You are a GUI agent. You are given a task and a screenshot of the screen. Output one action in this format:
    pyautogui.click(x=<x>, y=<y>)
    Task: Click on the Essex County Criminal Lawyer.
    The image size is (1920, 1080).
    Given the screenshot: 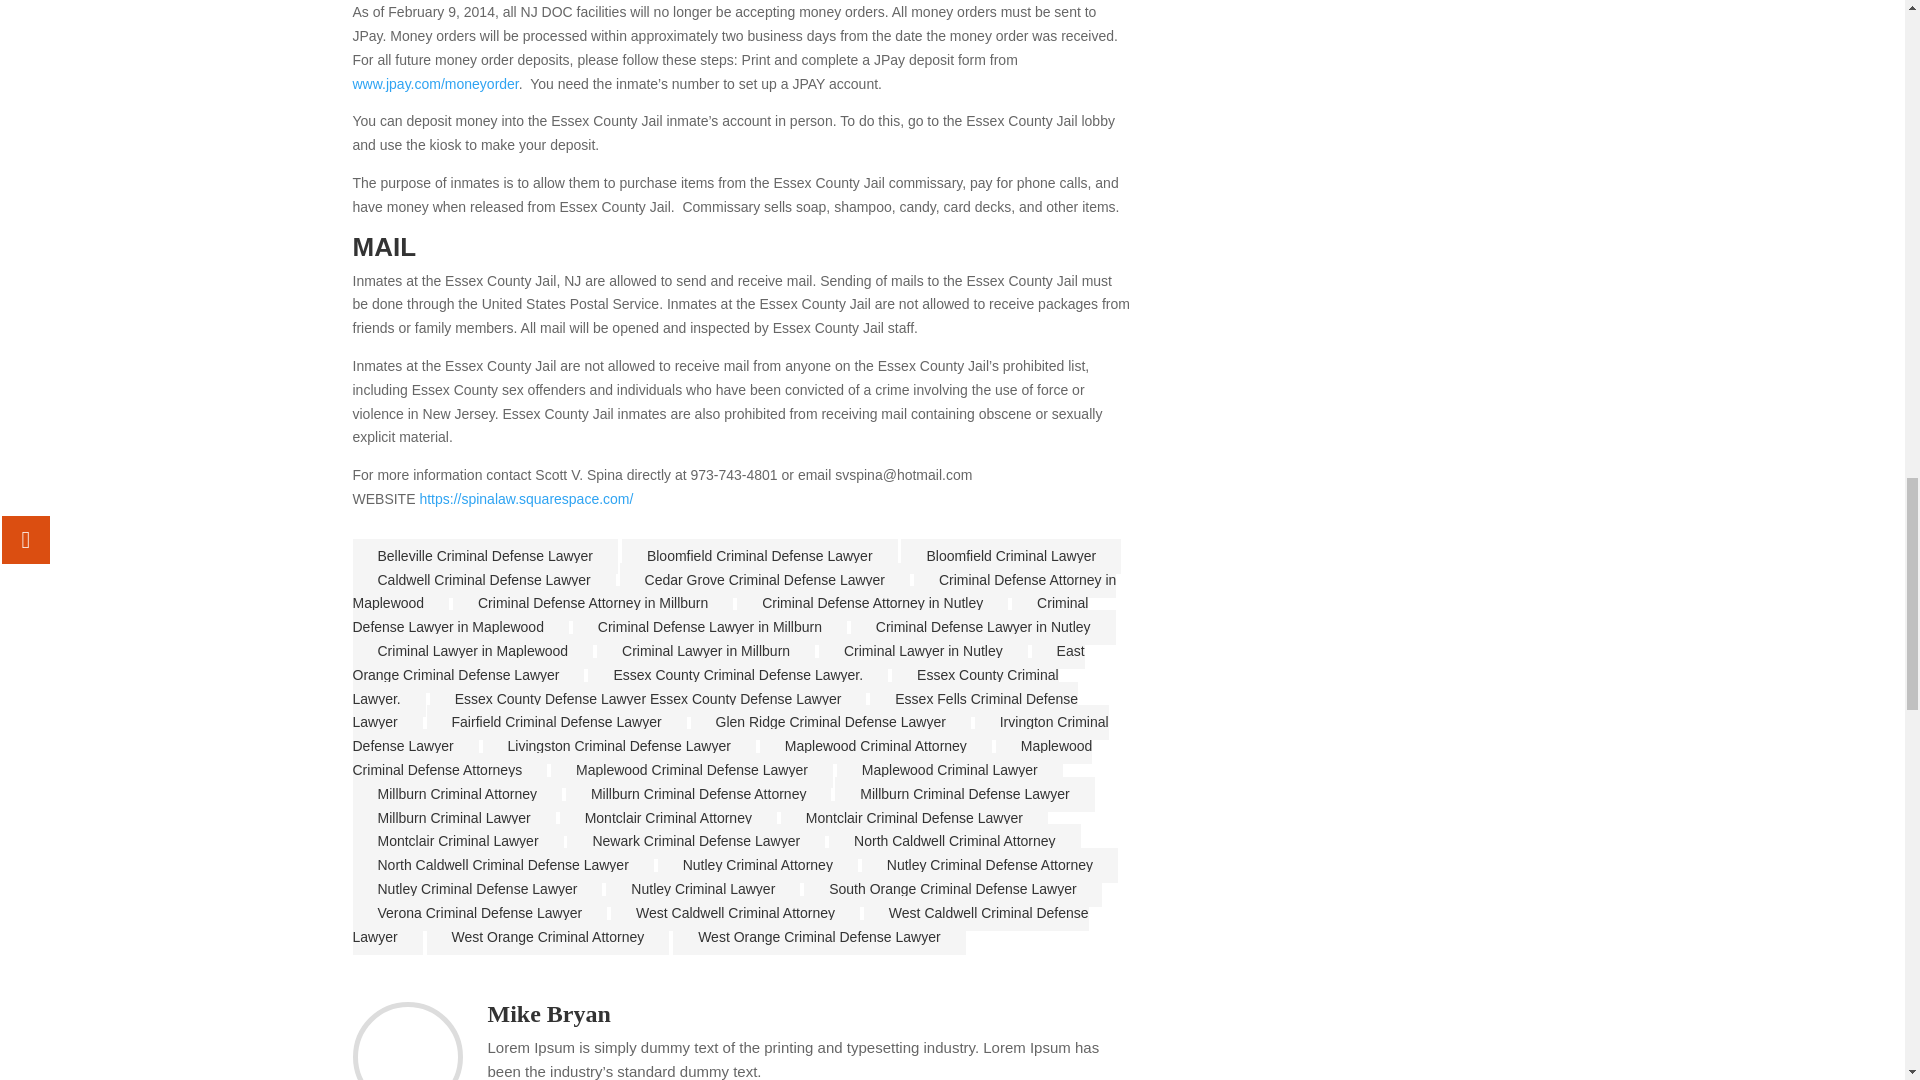 What is the action you would take?
    pyautogui.click(x=704, y=687)
    